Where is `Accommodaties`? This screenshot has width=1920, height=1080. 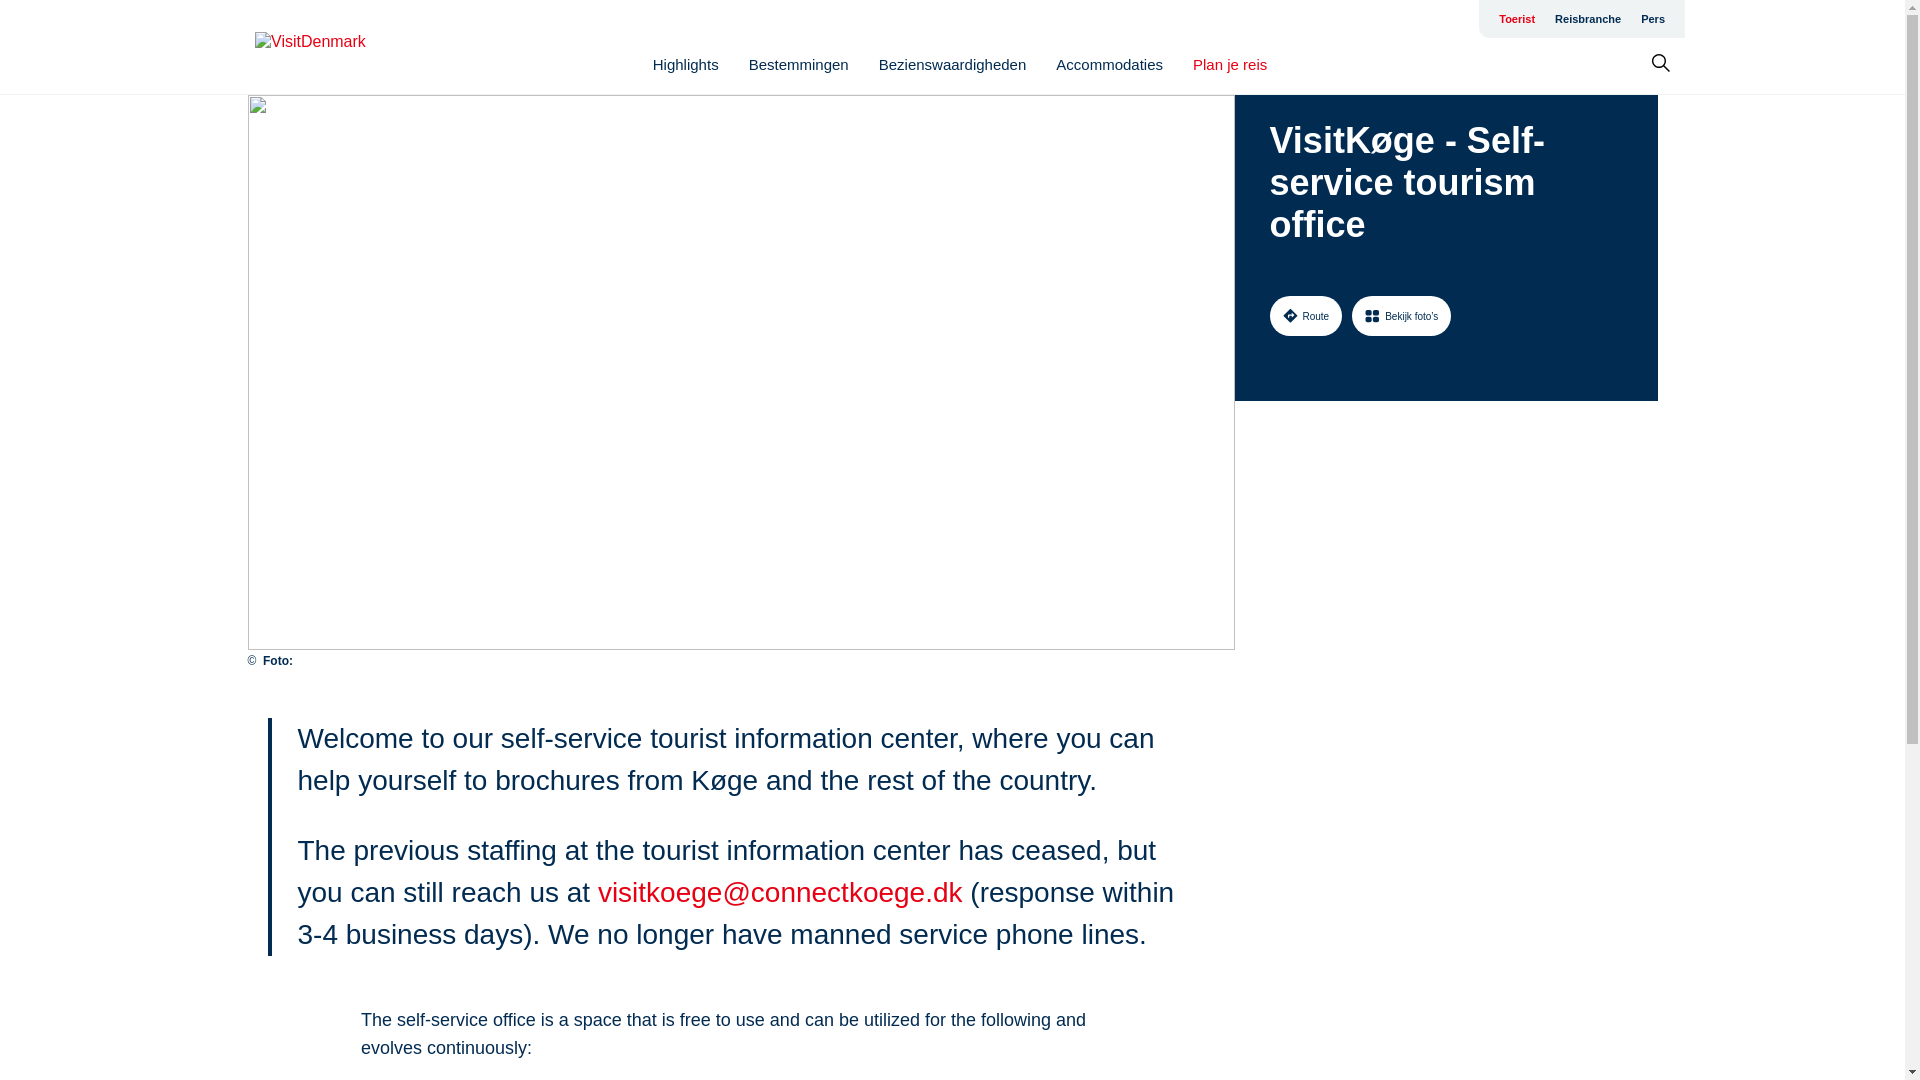 Accommodaties is located at coordinates (1110, 64).